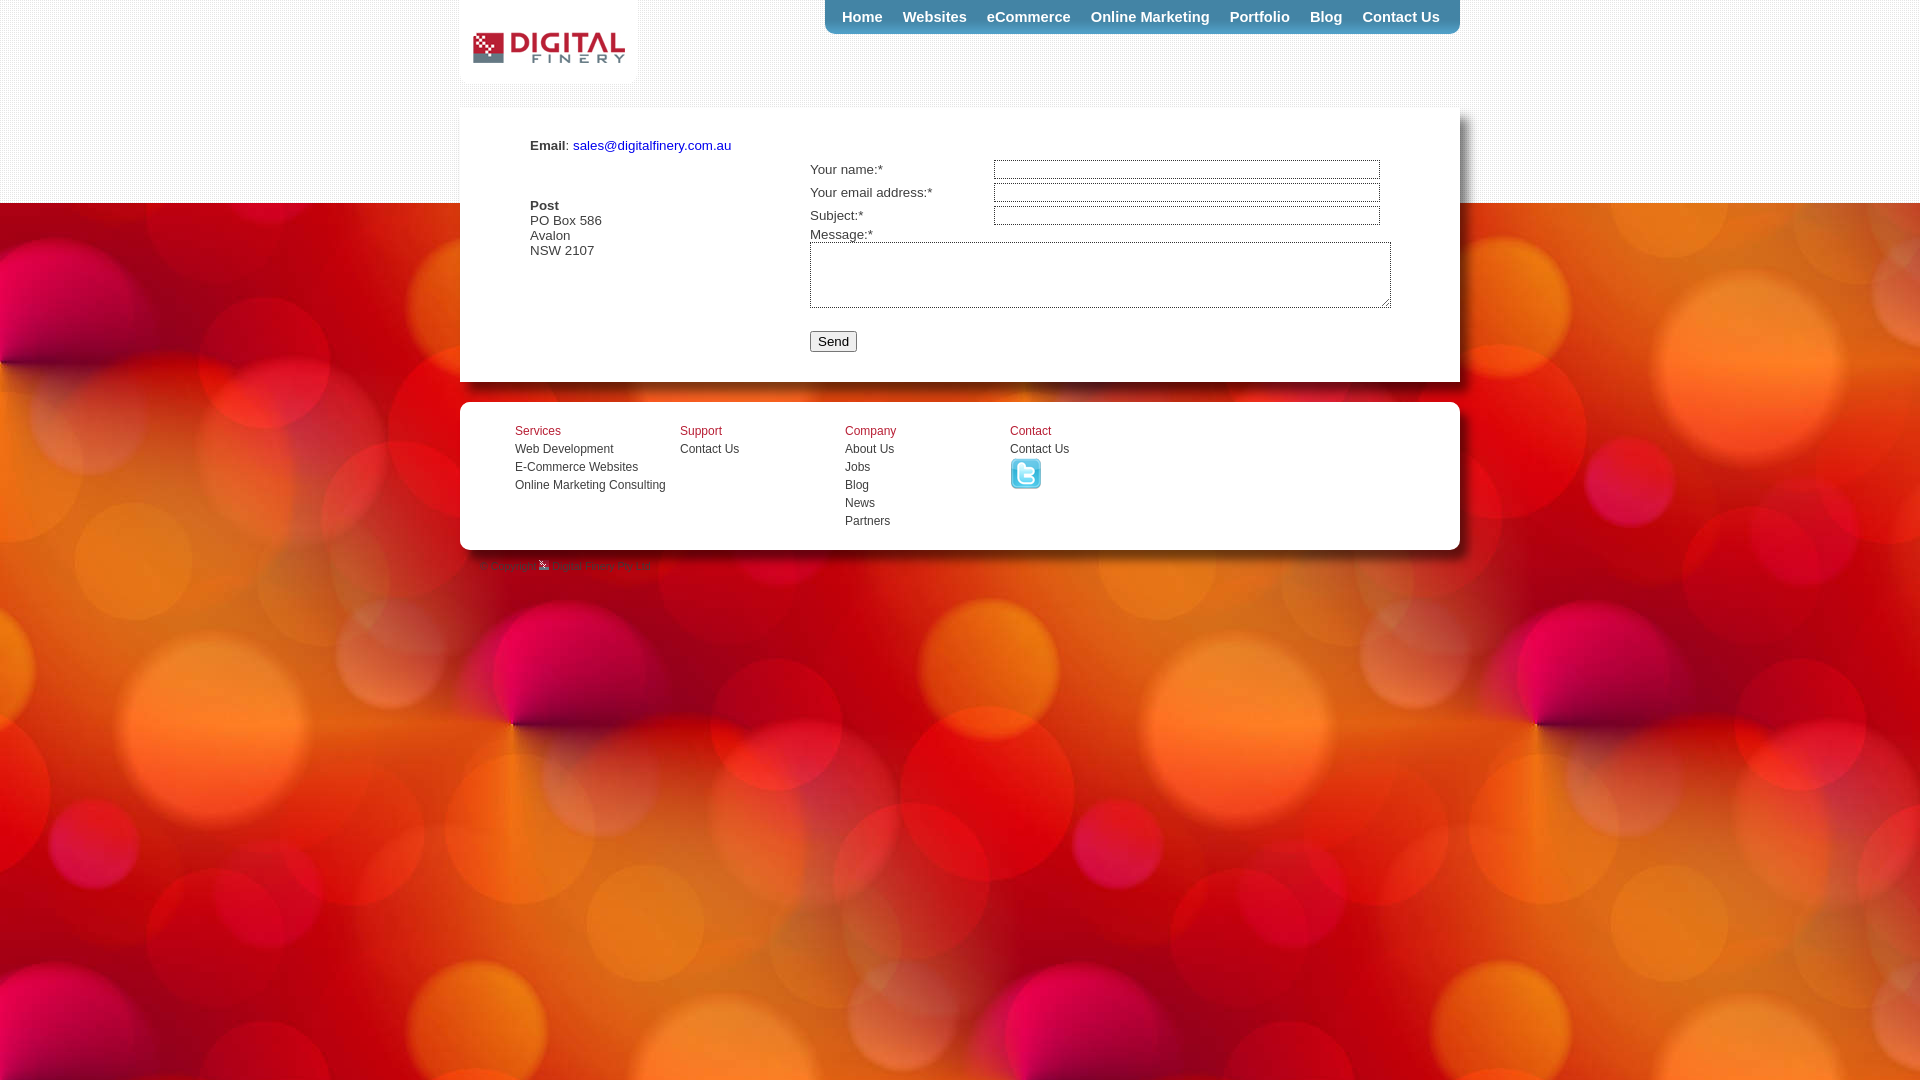  Describe the element at coordinates (862, 17) in the screenshot. I see `Home` at that location.